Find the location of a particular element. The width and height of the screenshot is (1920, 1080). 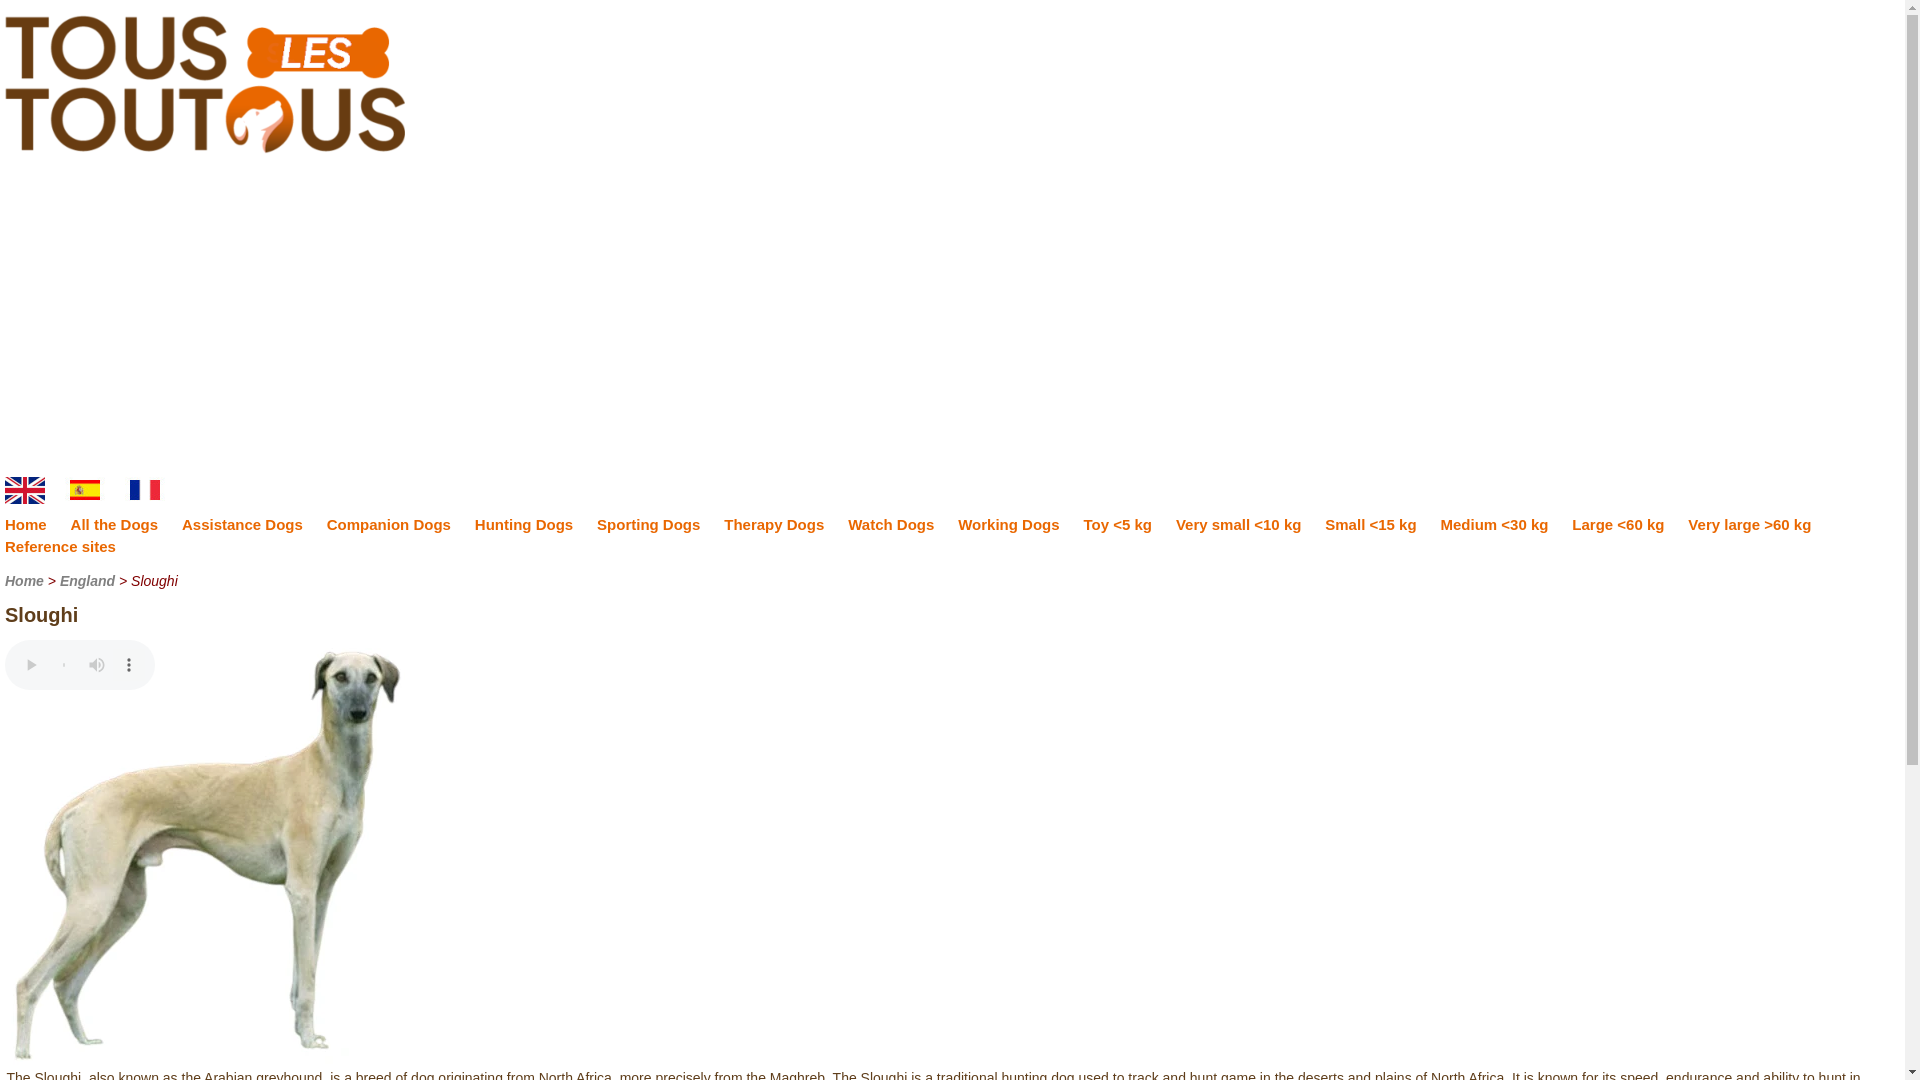

Hunting Dogs is located at coordinates (523, 524).